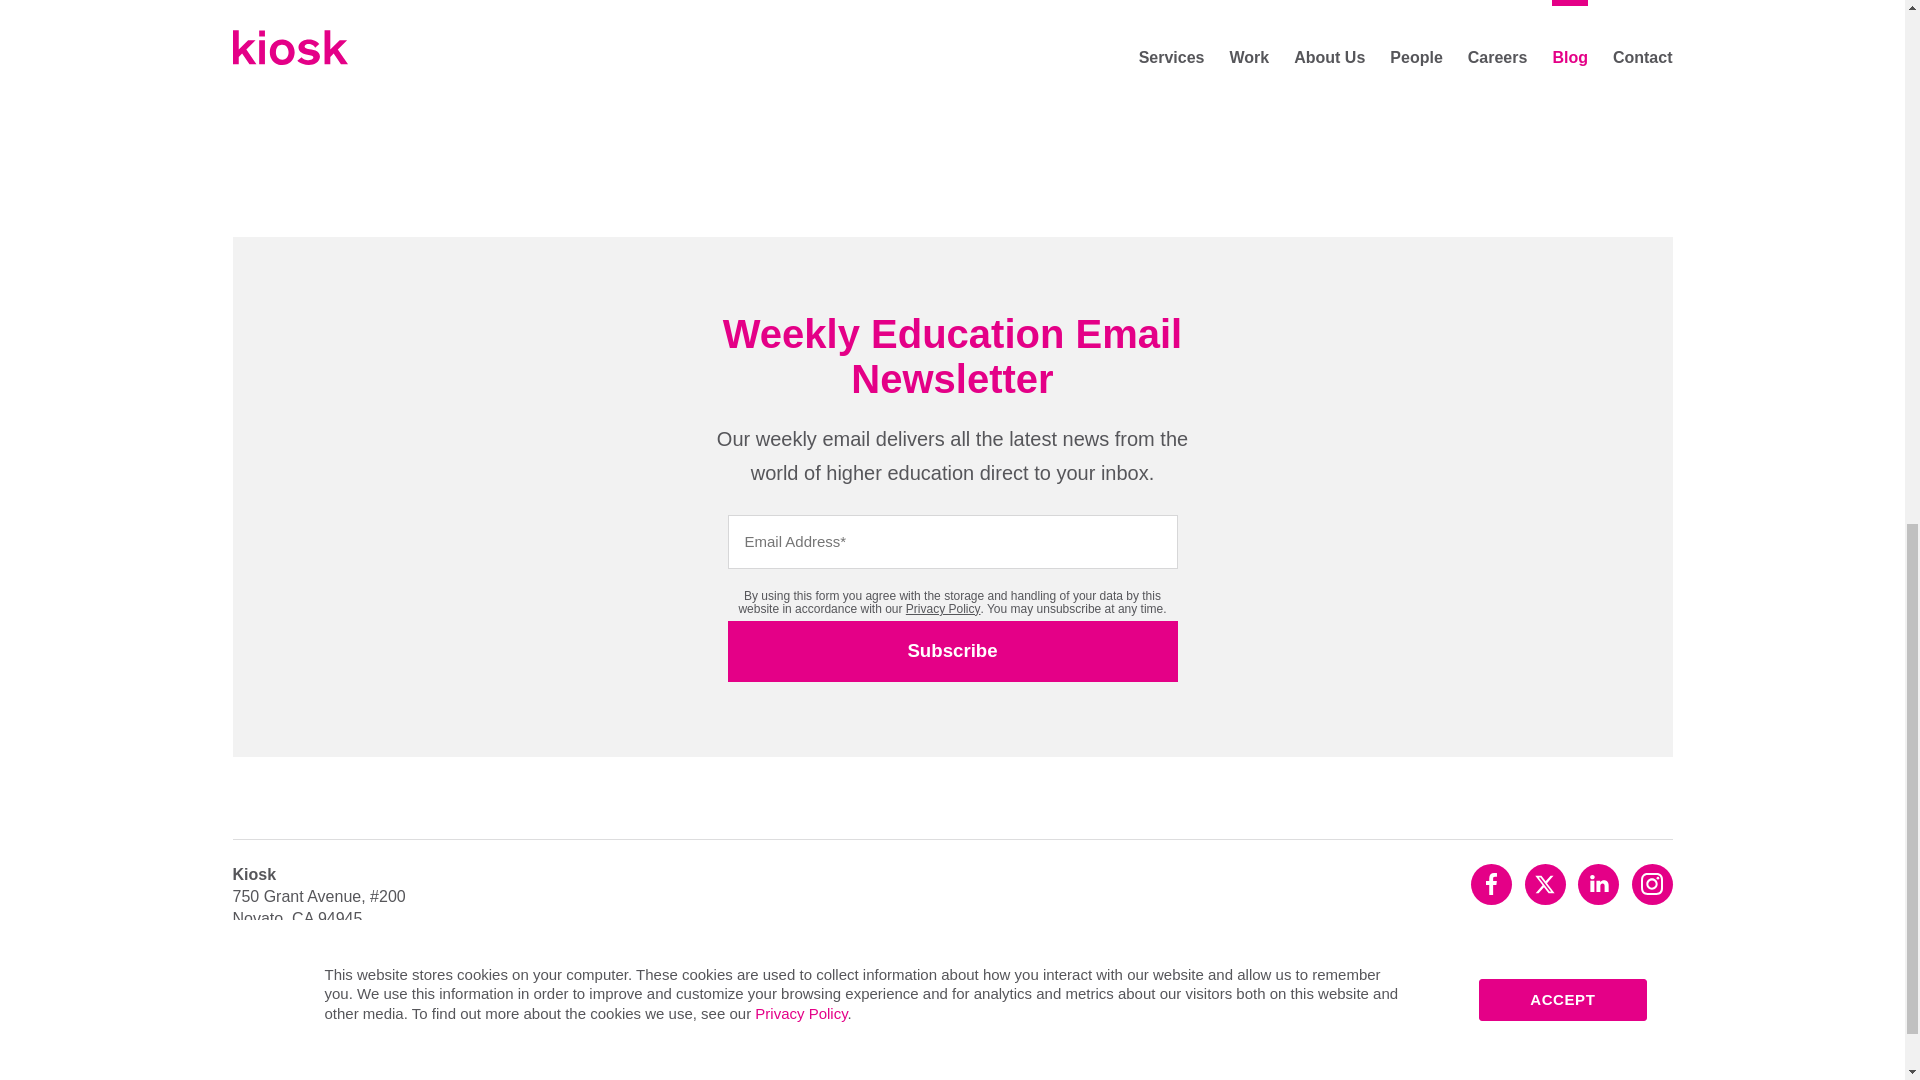 Image resolution: width=1920 pixels, height=1080 pixels. I want to click on Community, so click(404, 1030).